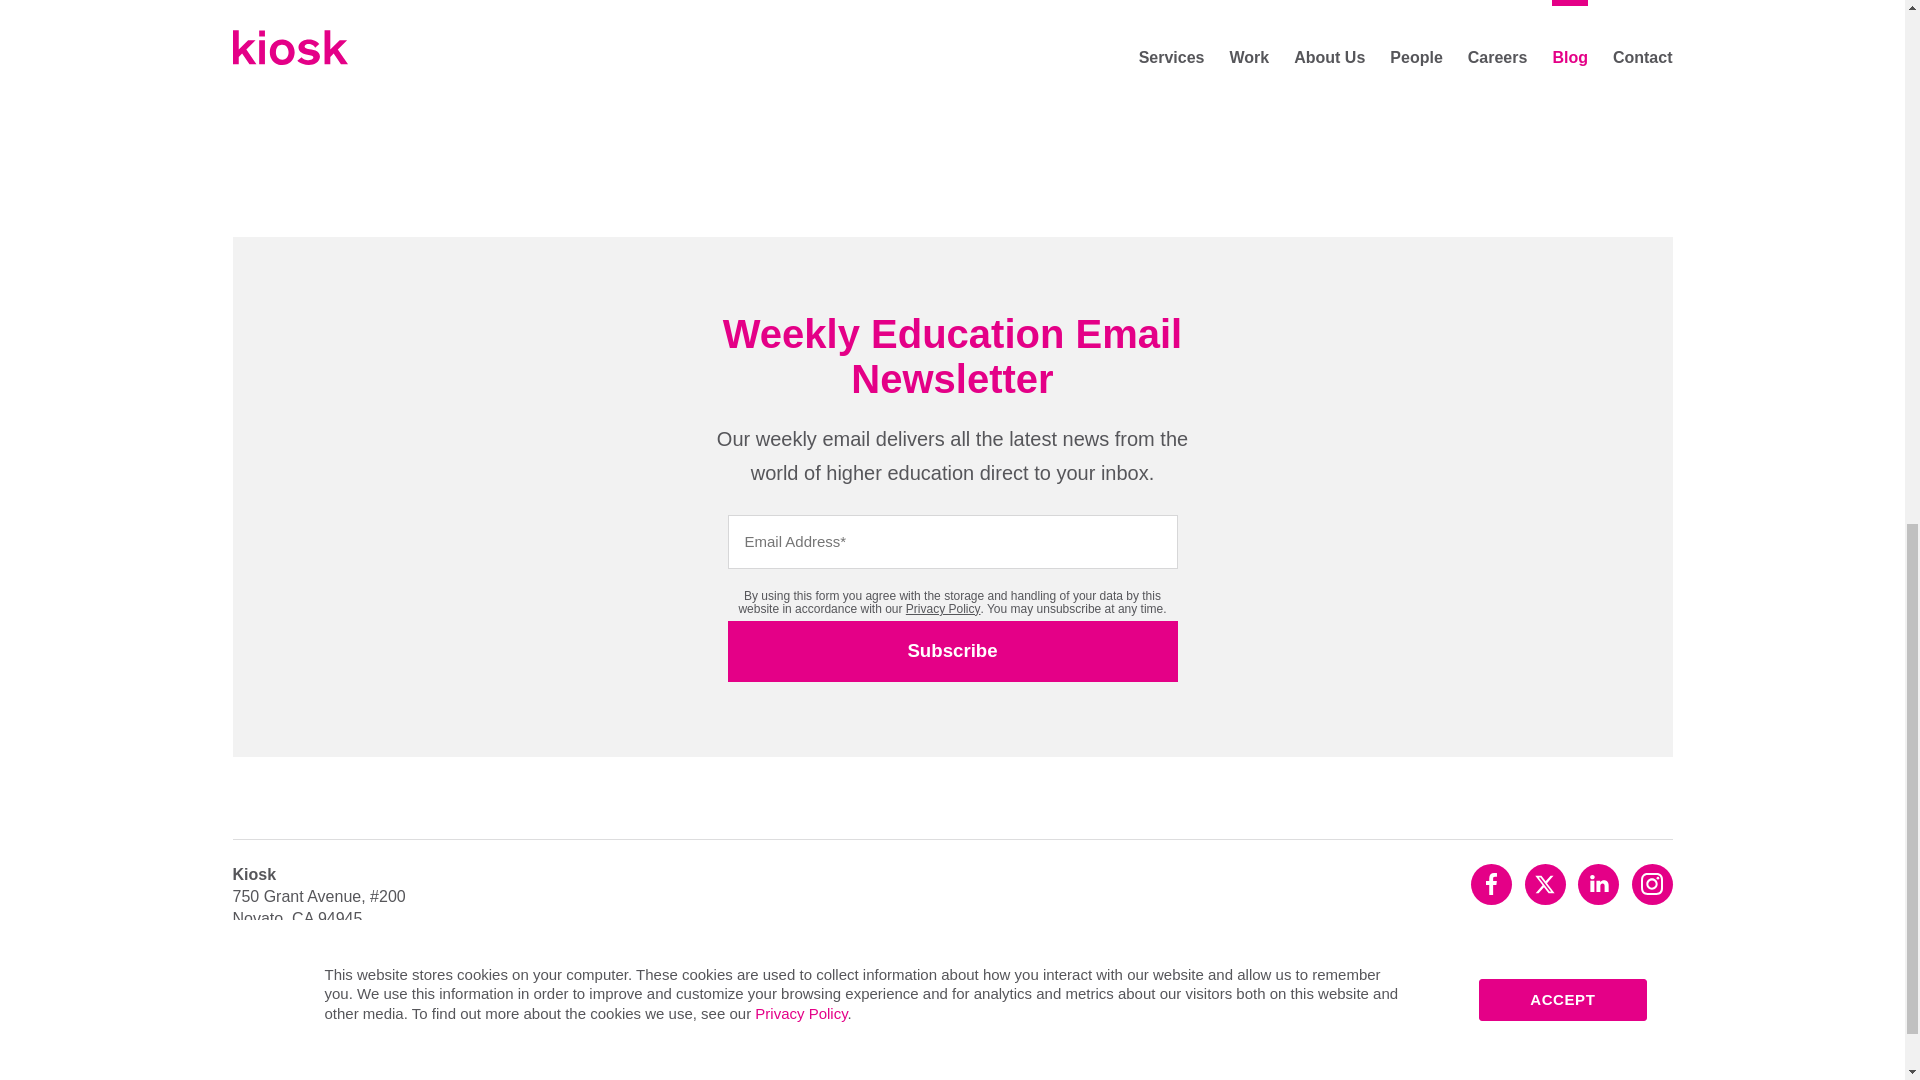 Image resolution: width=1920 pixels, height=1080 pixels. I want to click on Community, so click(404, 1030).